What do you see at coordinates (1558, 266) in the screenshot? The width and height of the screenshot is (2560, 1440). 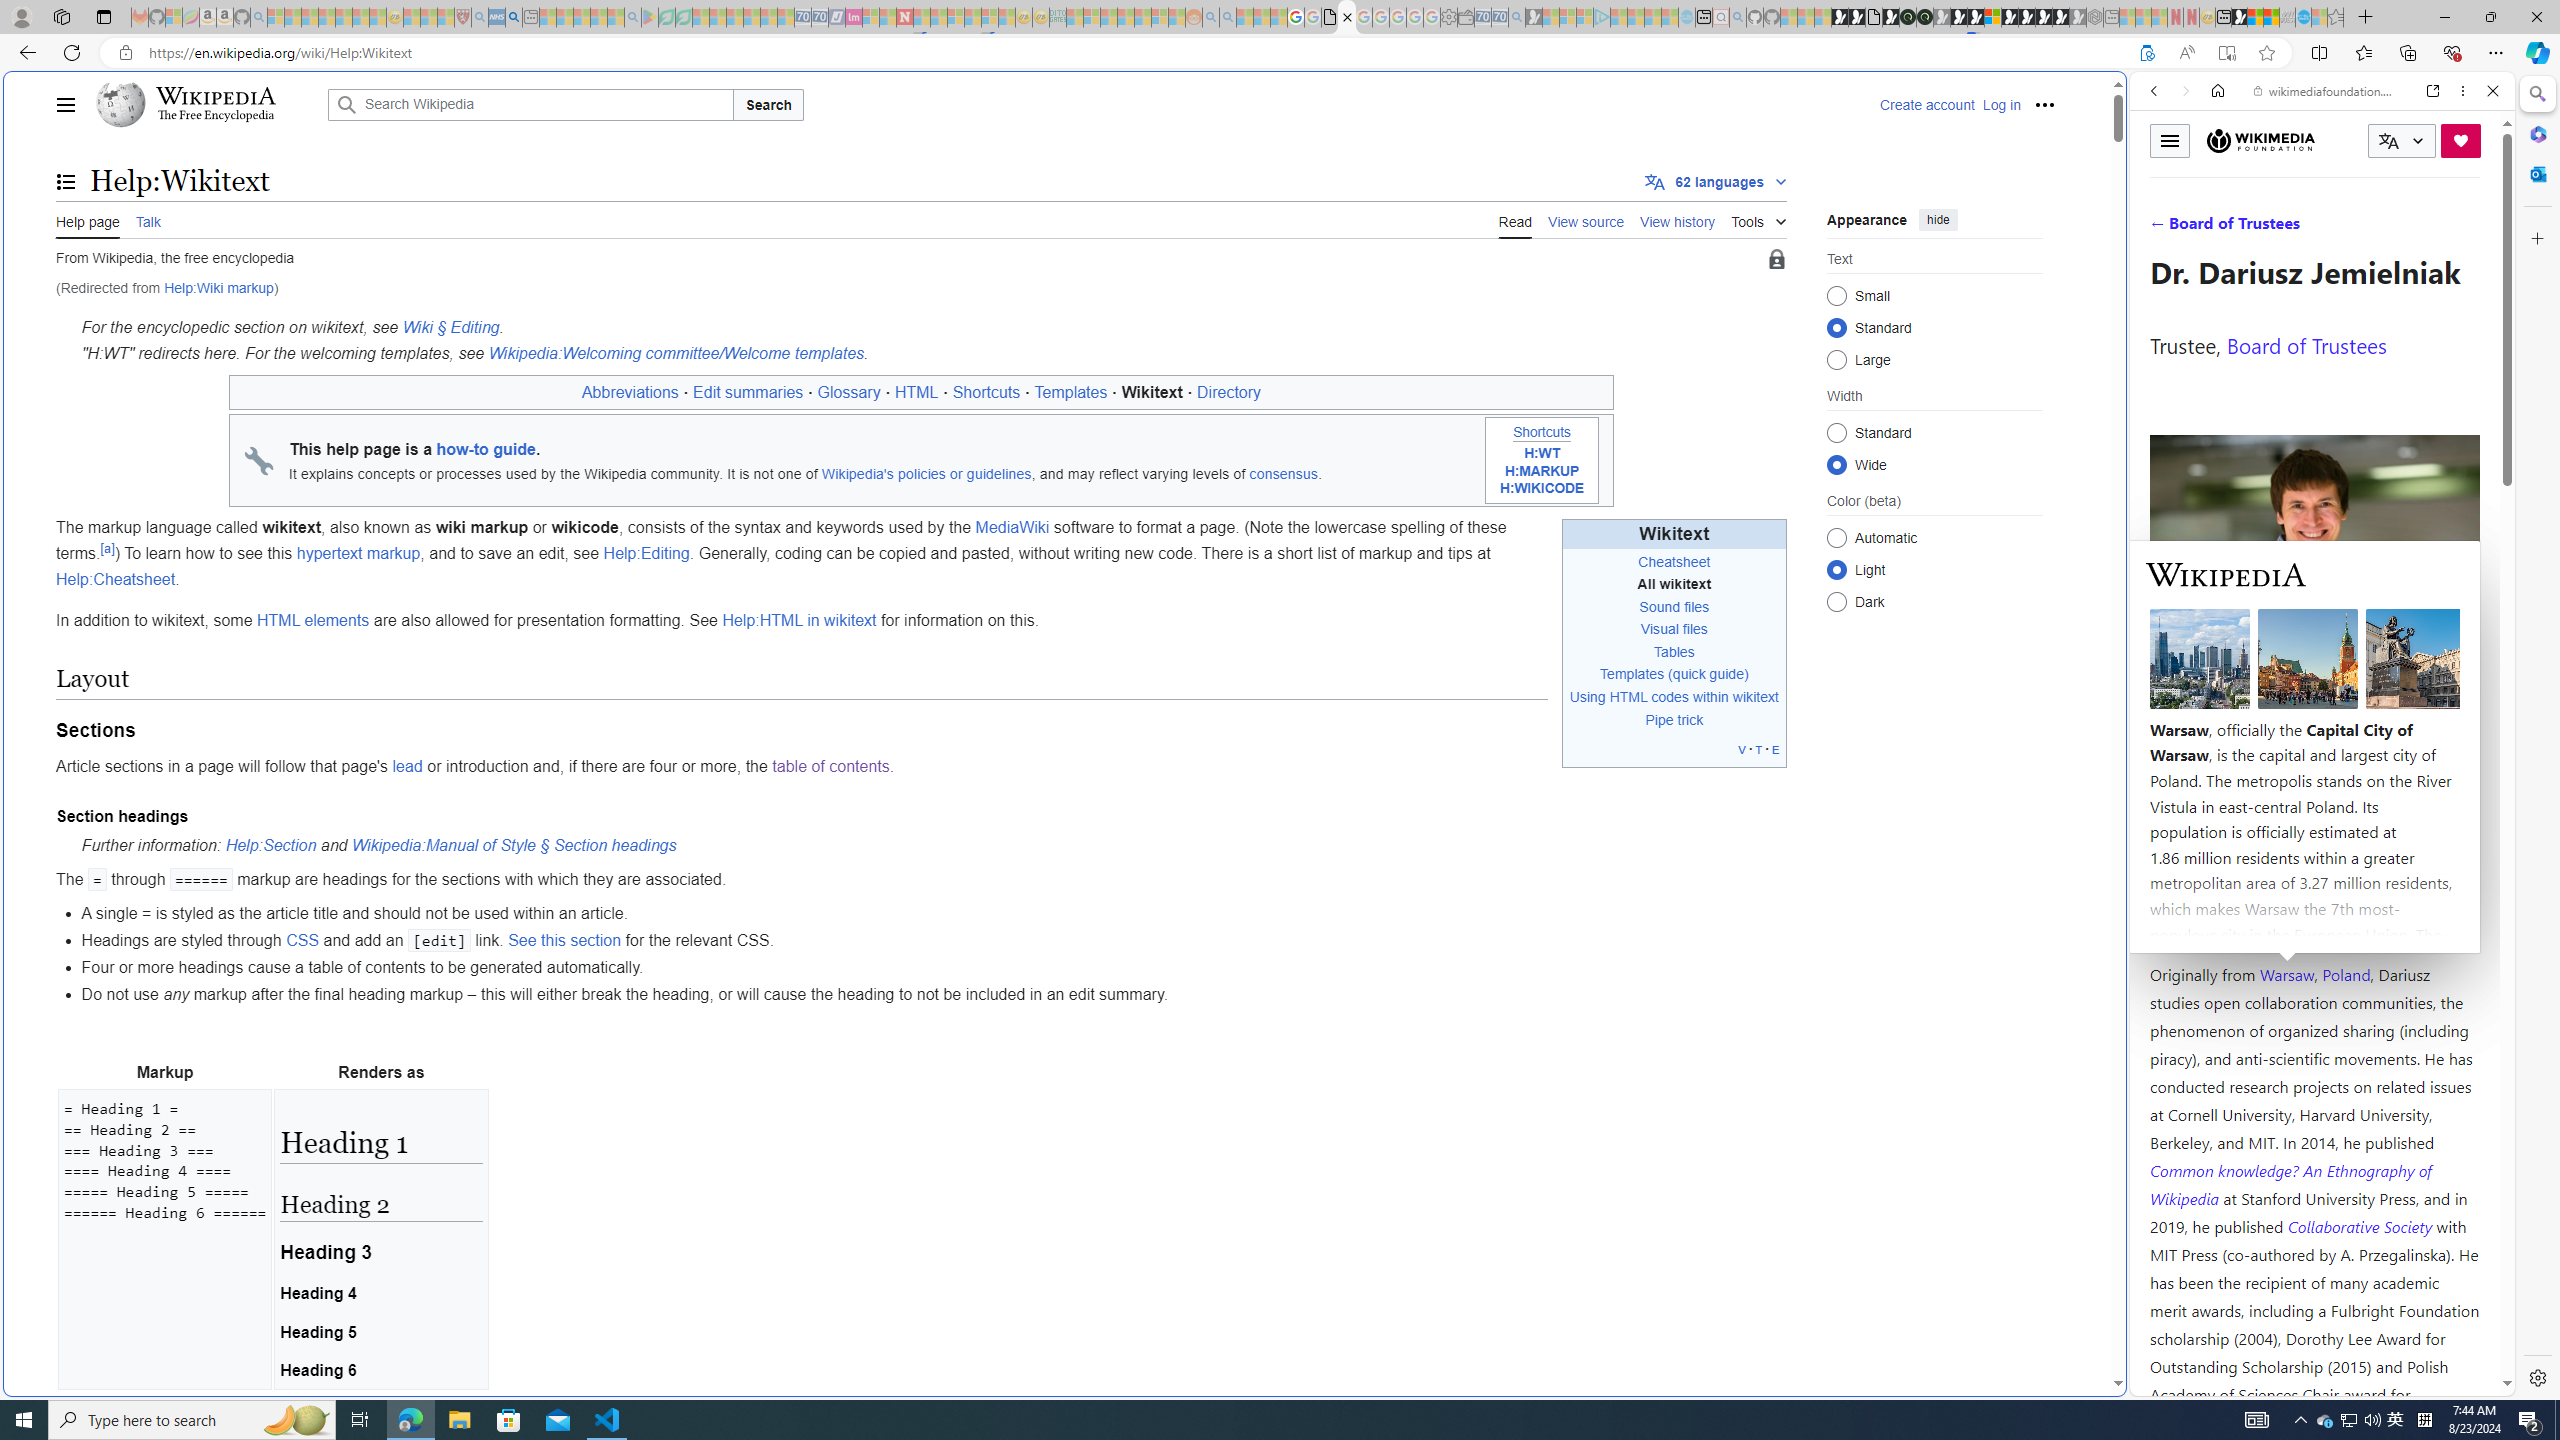 I see `Tabs you've opened` at bounding box center [1558, 266].